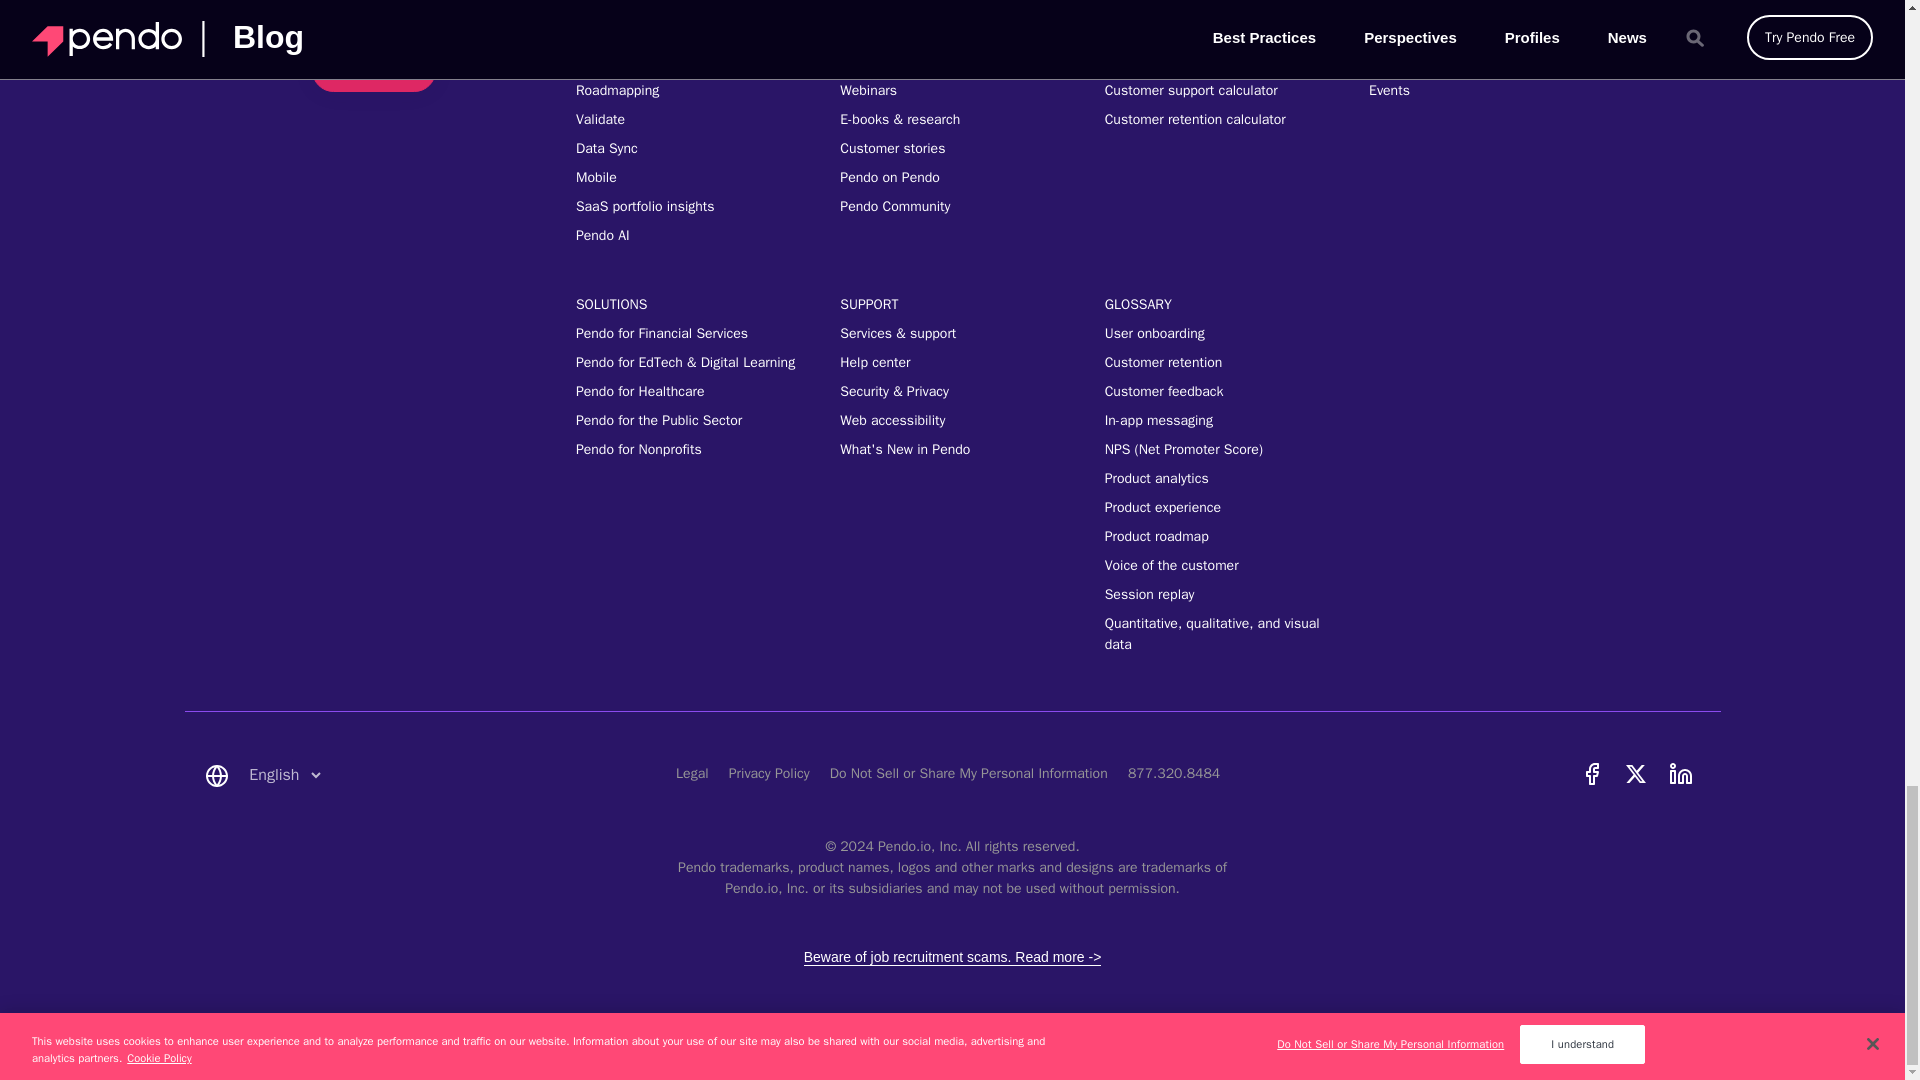 This screenshot has width=1920, height=1080. What do you see at coordinates (1216, 565) in the screenshot?
I see `Voice of the Customer` at bounding box center [1216, 565].